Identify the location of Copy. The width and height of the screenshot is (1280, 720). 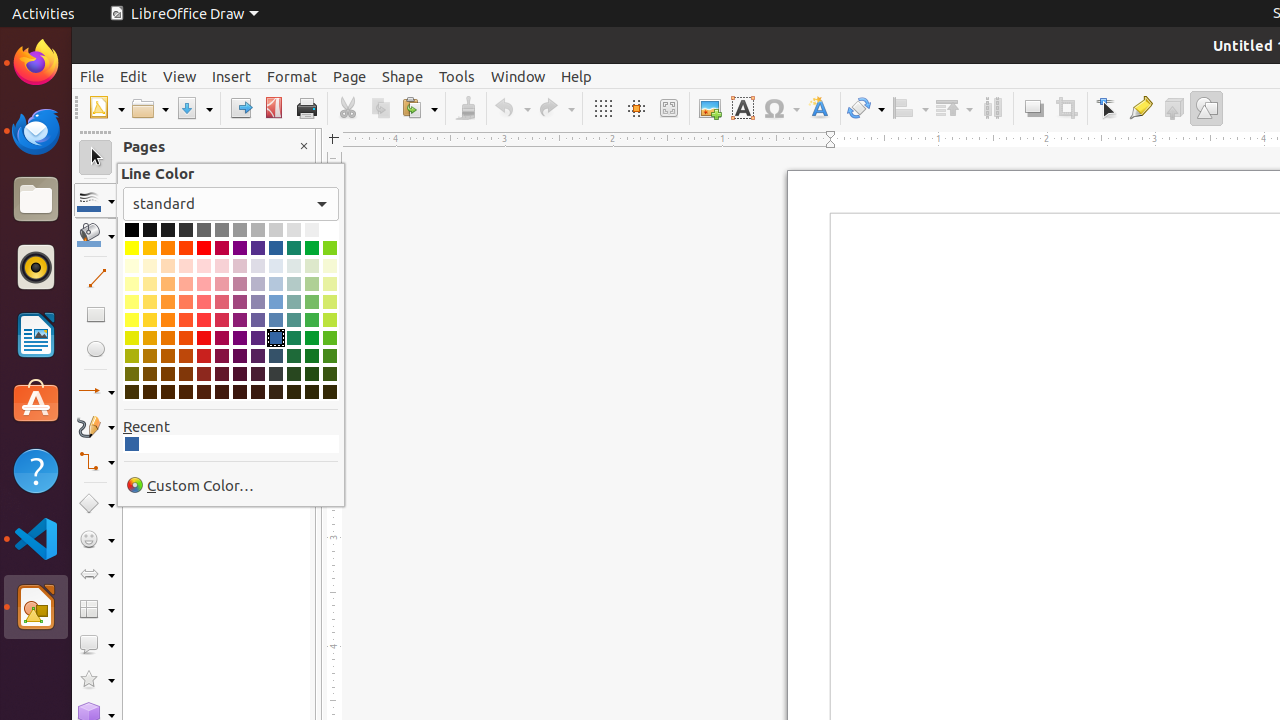
(380, 108).